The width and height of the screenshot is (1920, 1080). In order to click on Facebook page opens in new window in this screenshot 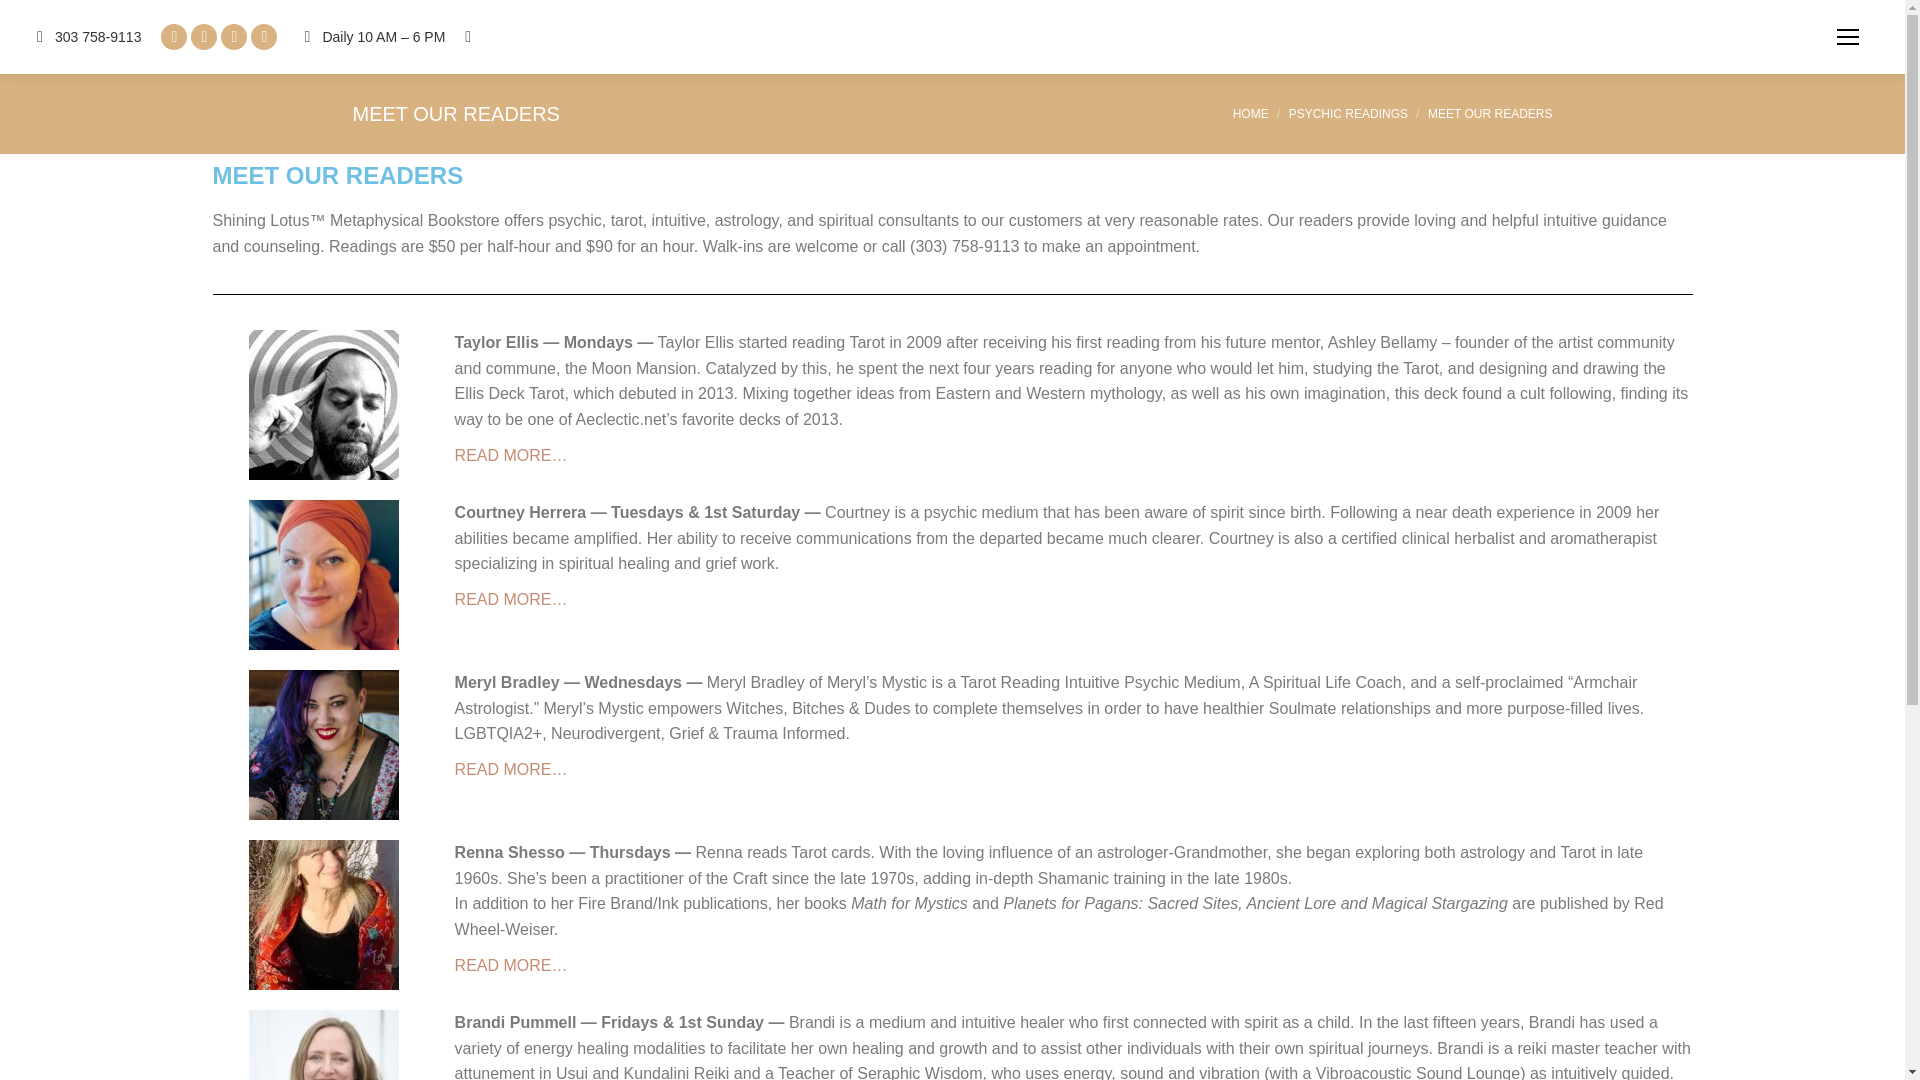, I will do `click(174, 36)`.